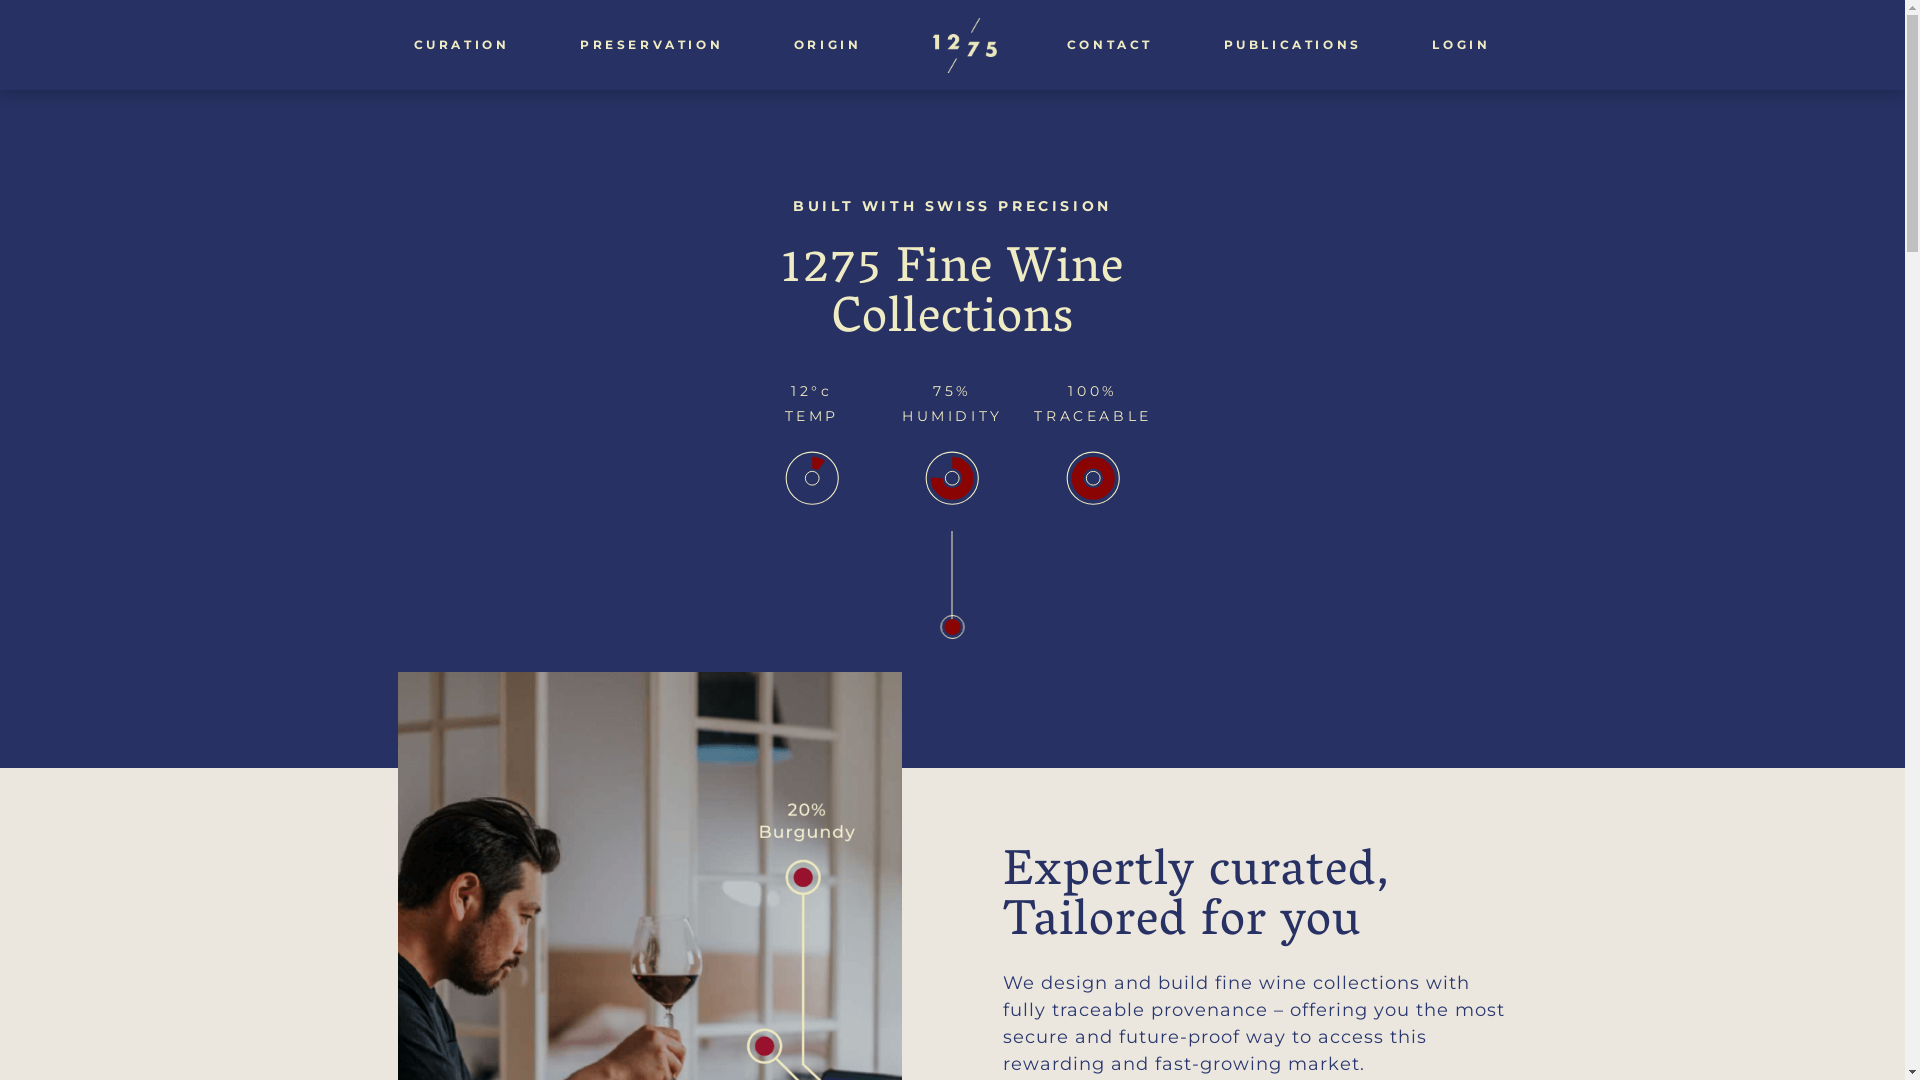 Image resolution: width=1920 pixels, height=1080 pixels. What do you see at coordinates (1462, 45) in the screenshot?
I see `LOGIN` at bounding box center [1462, 45].